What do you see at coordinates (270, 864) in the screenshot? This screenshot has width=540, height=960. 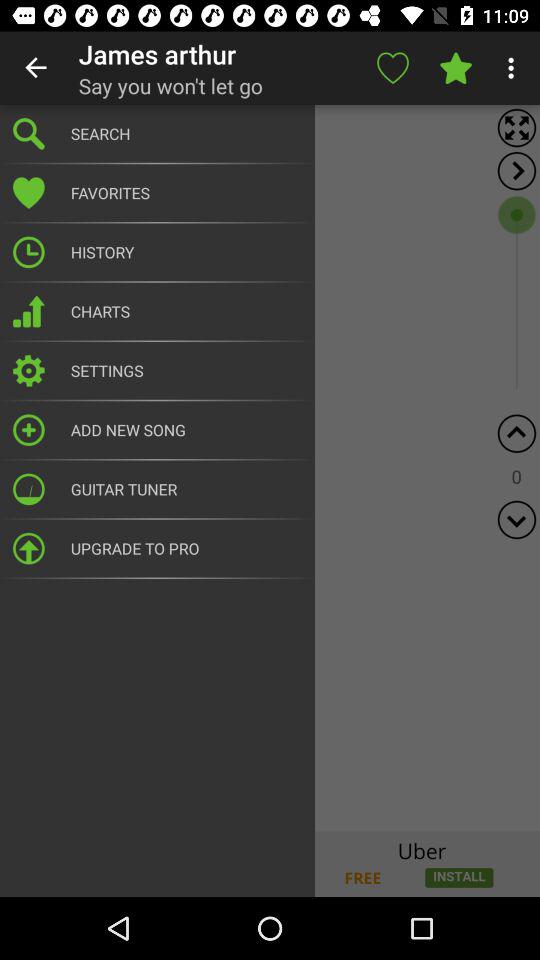 I see `banner advertisement` at bounding box center [270, 864].